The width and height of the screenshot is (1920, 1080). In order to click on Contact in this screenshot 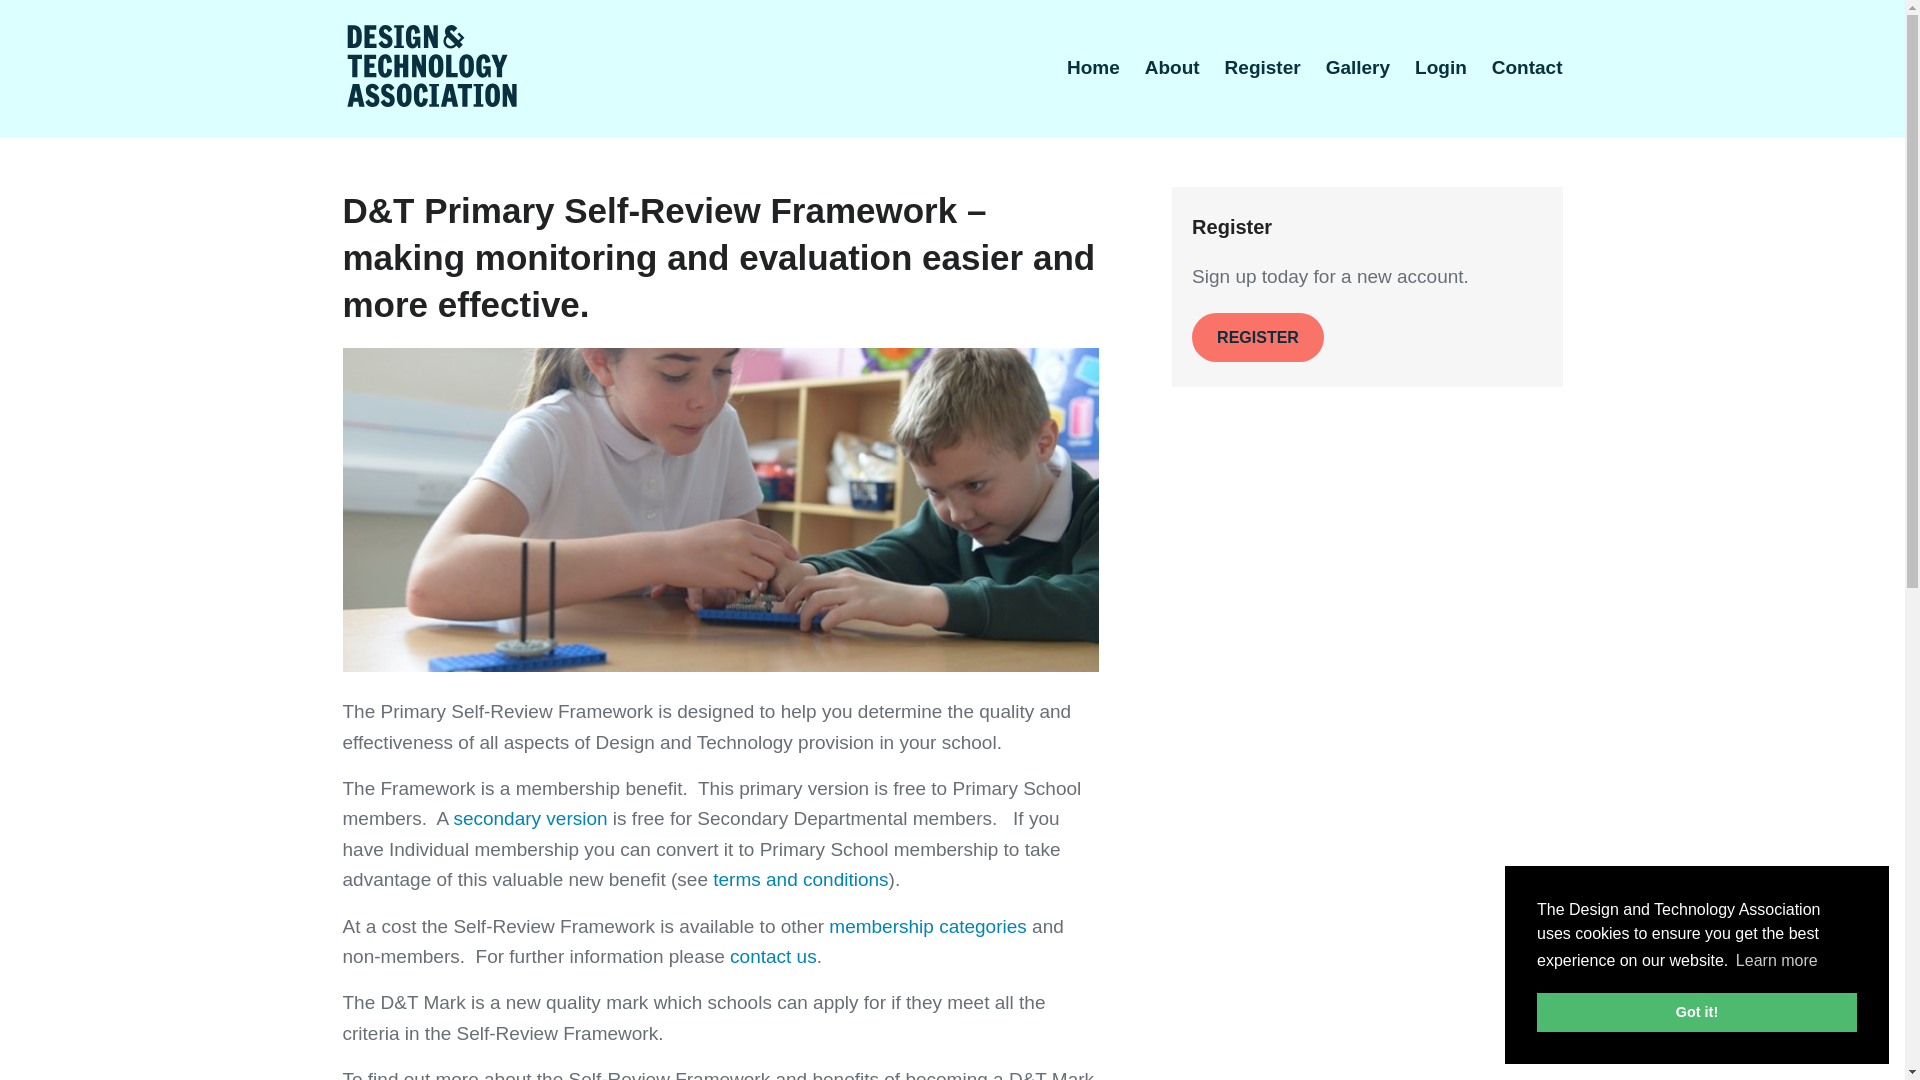, I will do `click(1526, 66)`.